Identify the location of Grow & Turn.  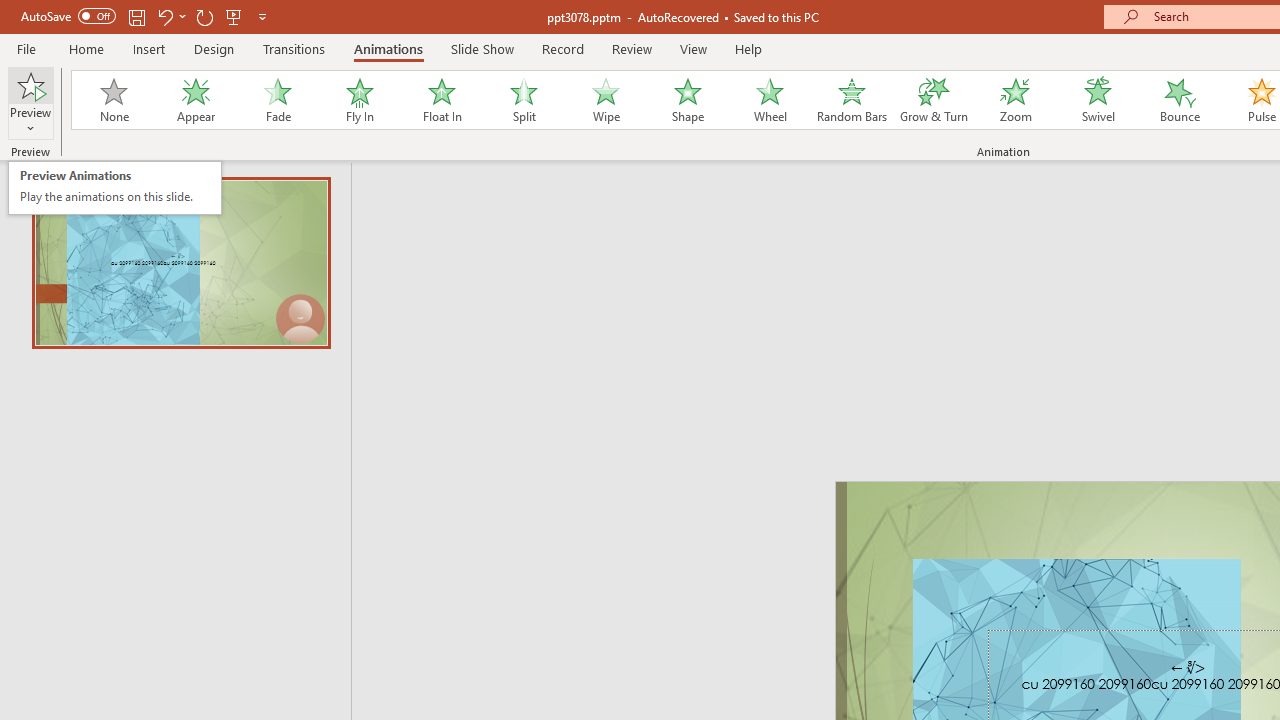
(934, 100).